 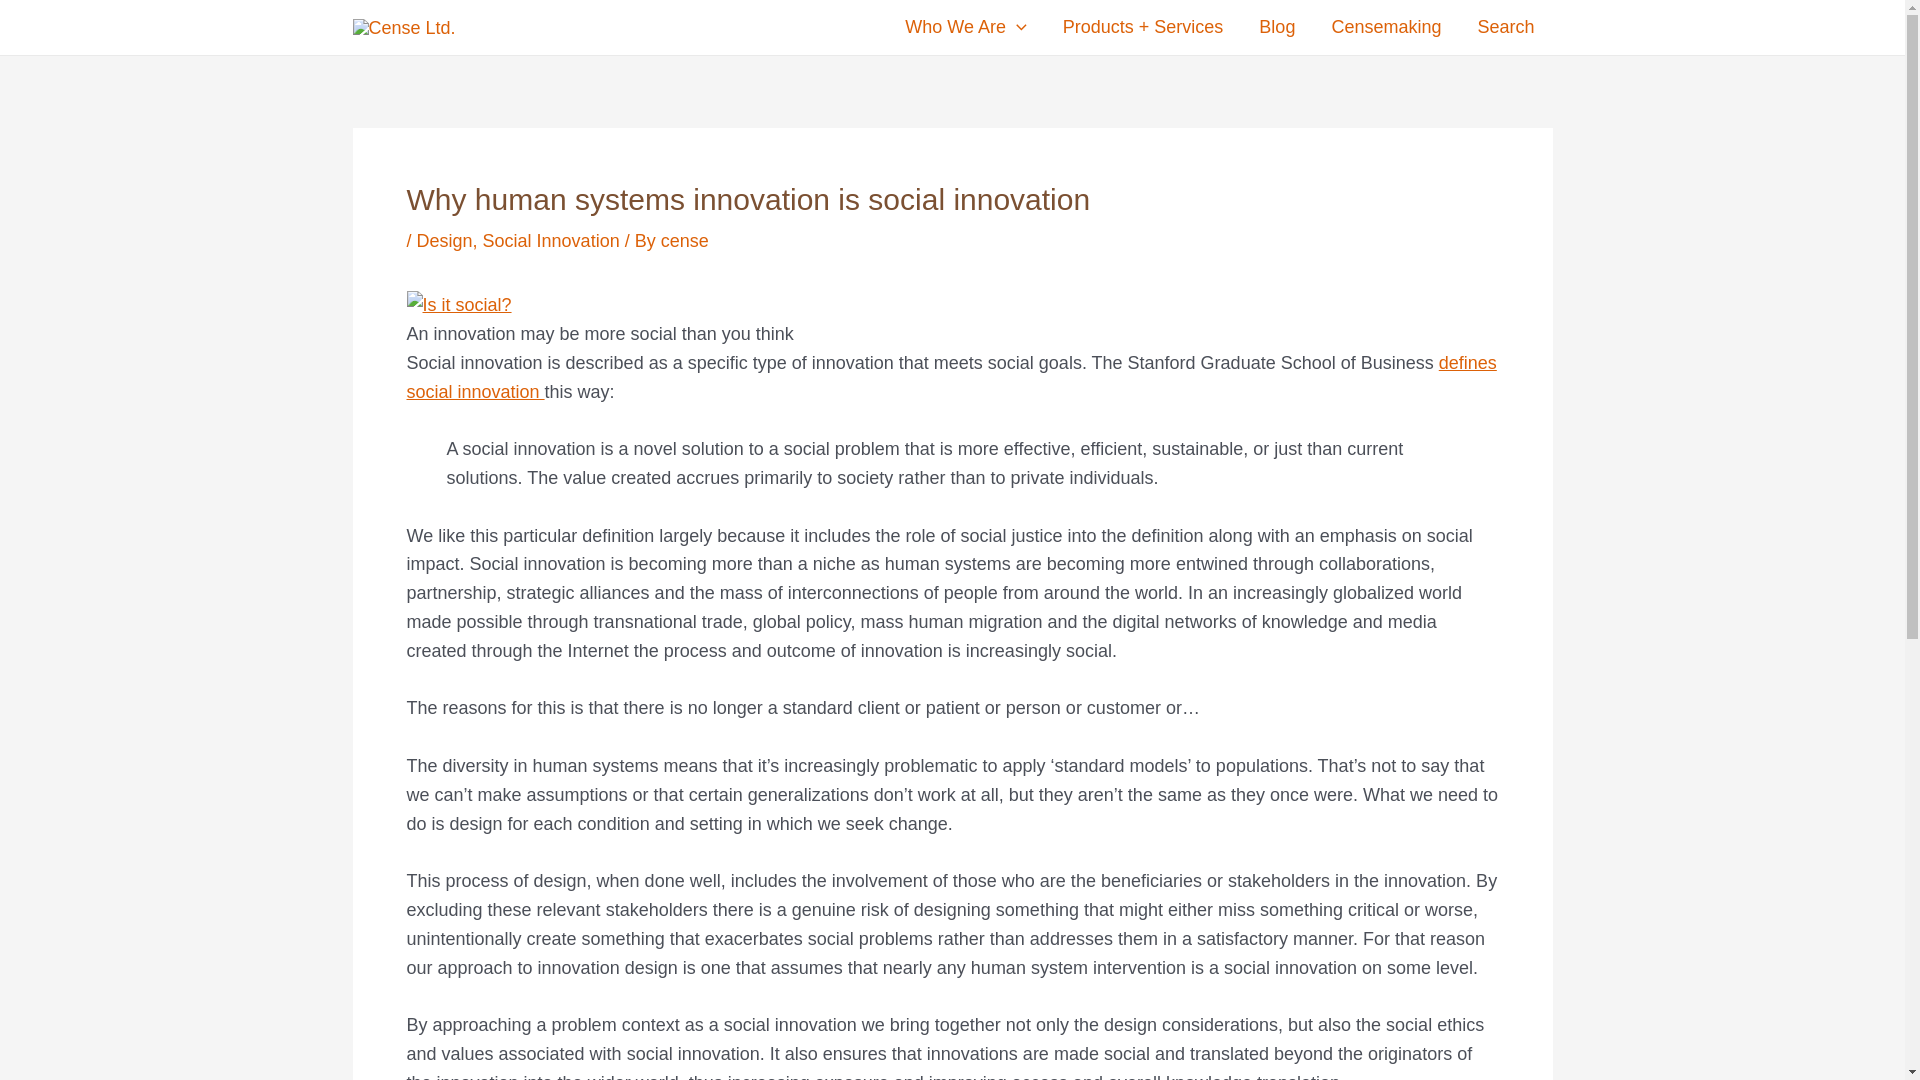 What do you see at coordinates (1386, 27) in the screenshot?
I see `Censemaking` at bounding box center [1386, 27].